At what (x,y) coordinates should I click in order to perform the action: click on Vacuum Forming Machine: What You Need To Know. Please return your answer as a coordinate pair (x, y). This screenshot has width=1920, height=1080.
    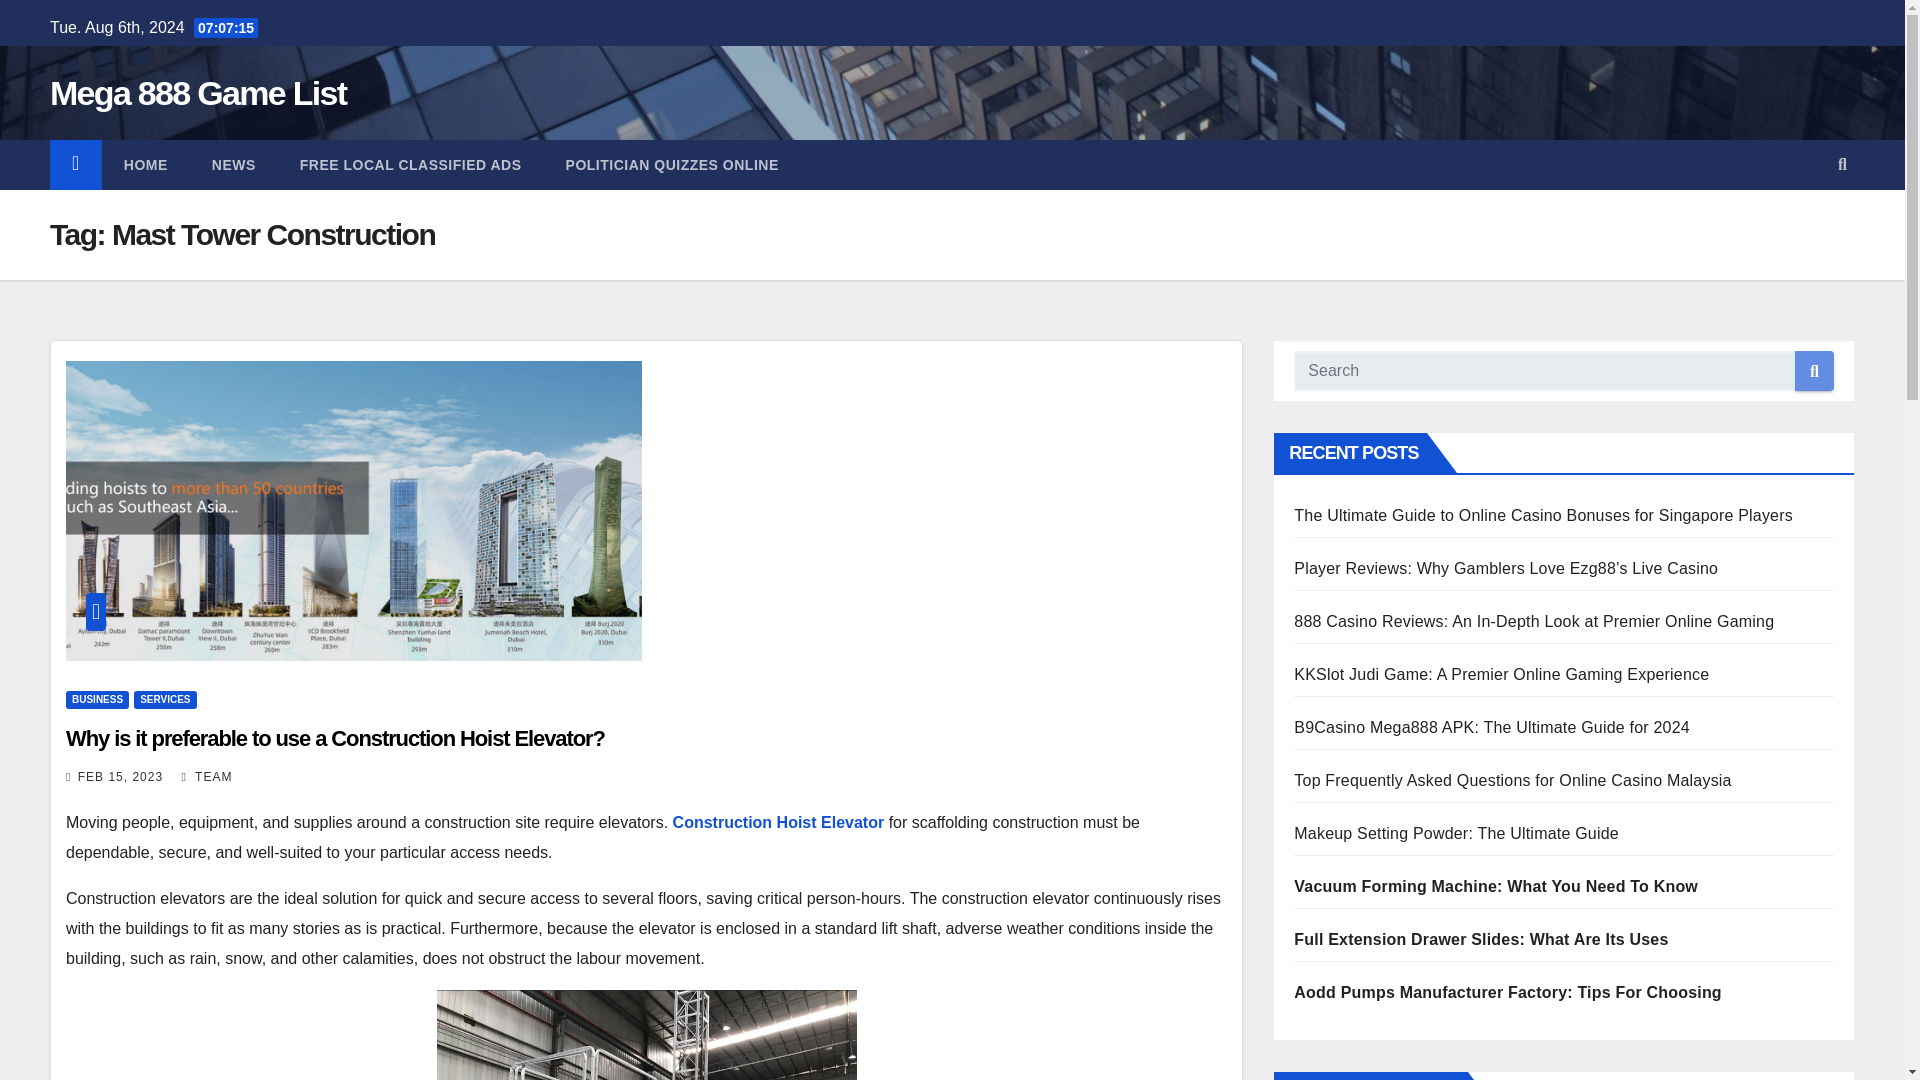
    Looking at the image, I should click on (1496, 886).